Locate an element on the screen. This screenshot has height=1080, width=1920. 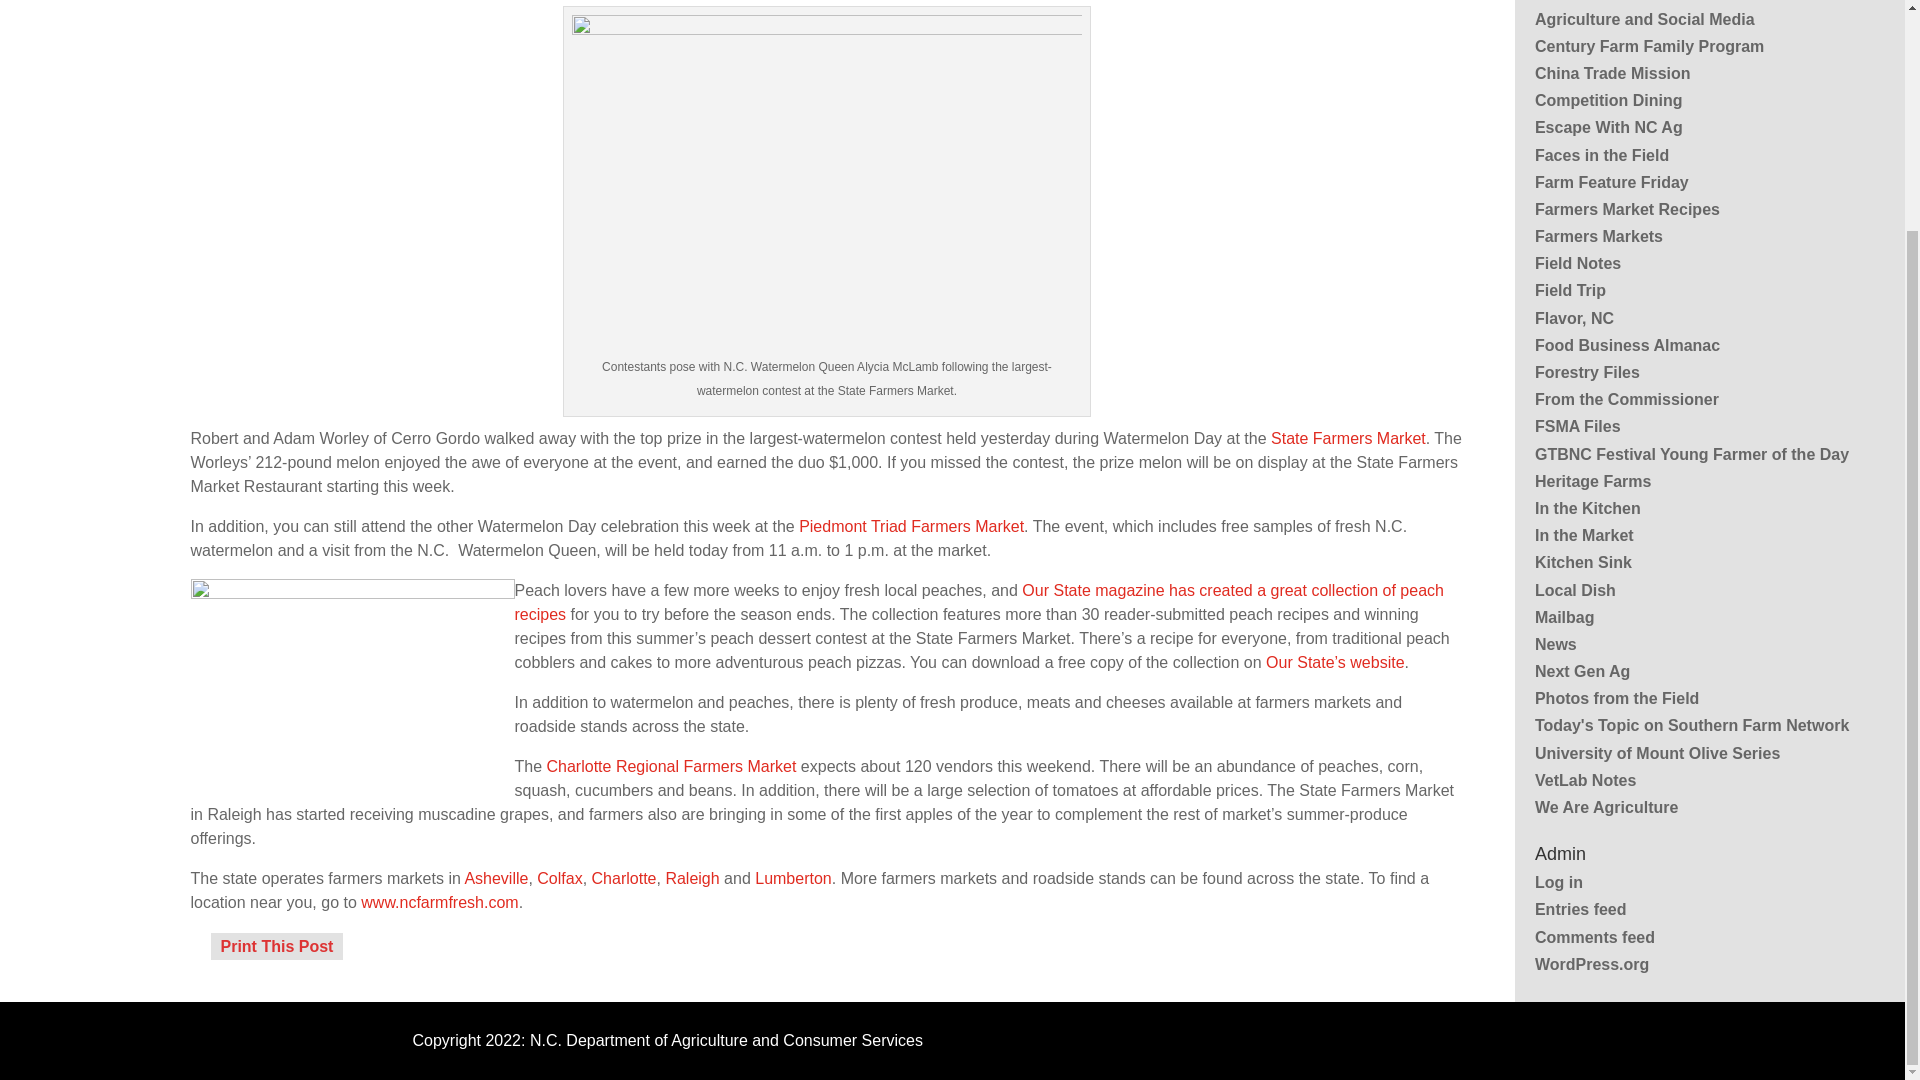
Lumberton is located at coordinates (792, 878).